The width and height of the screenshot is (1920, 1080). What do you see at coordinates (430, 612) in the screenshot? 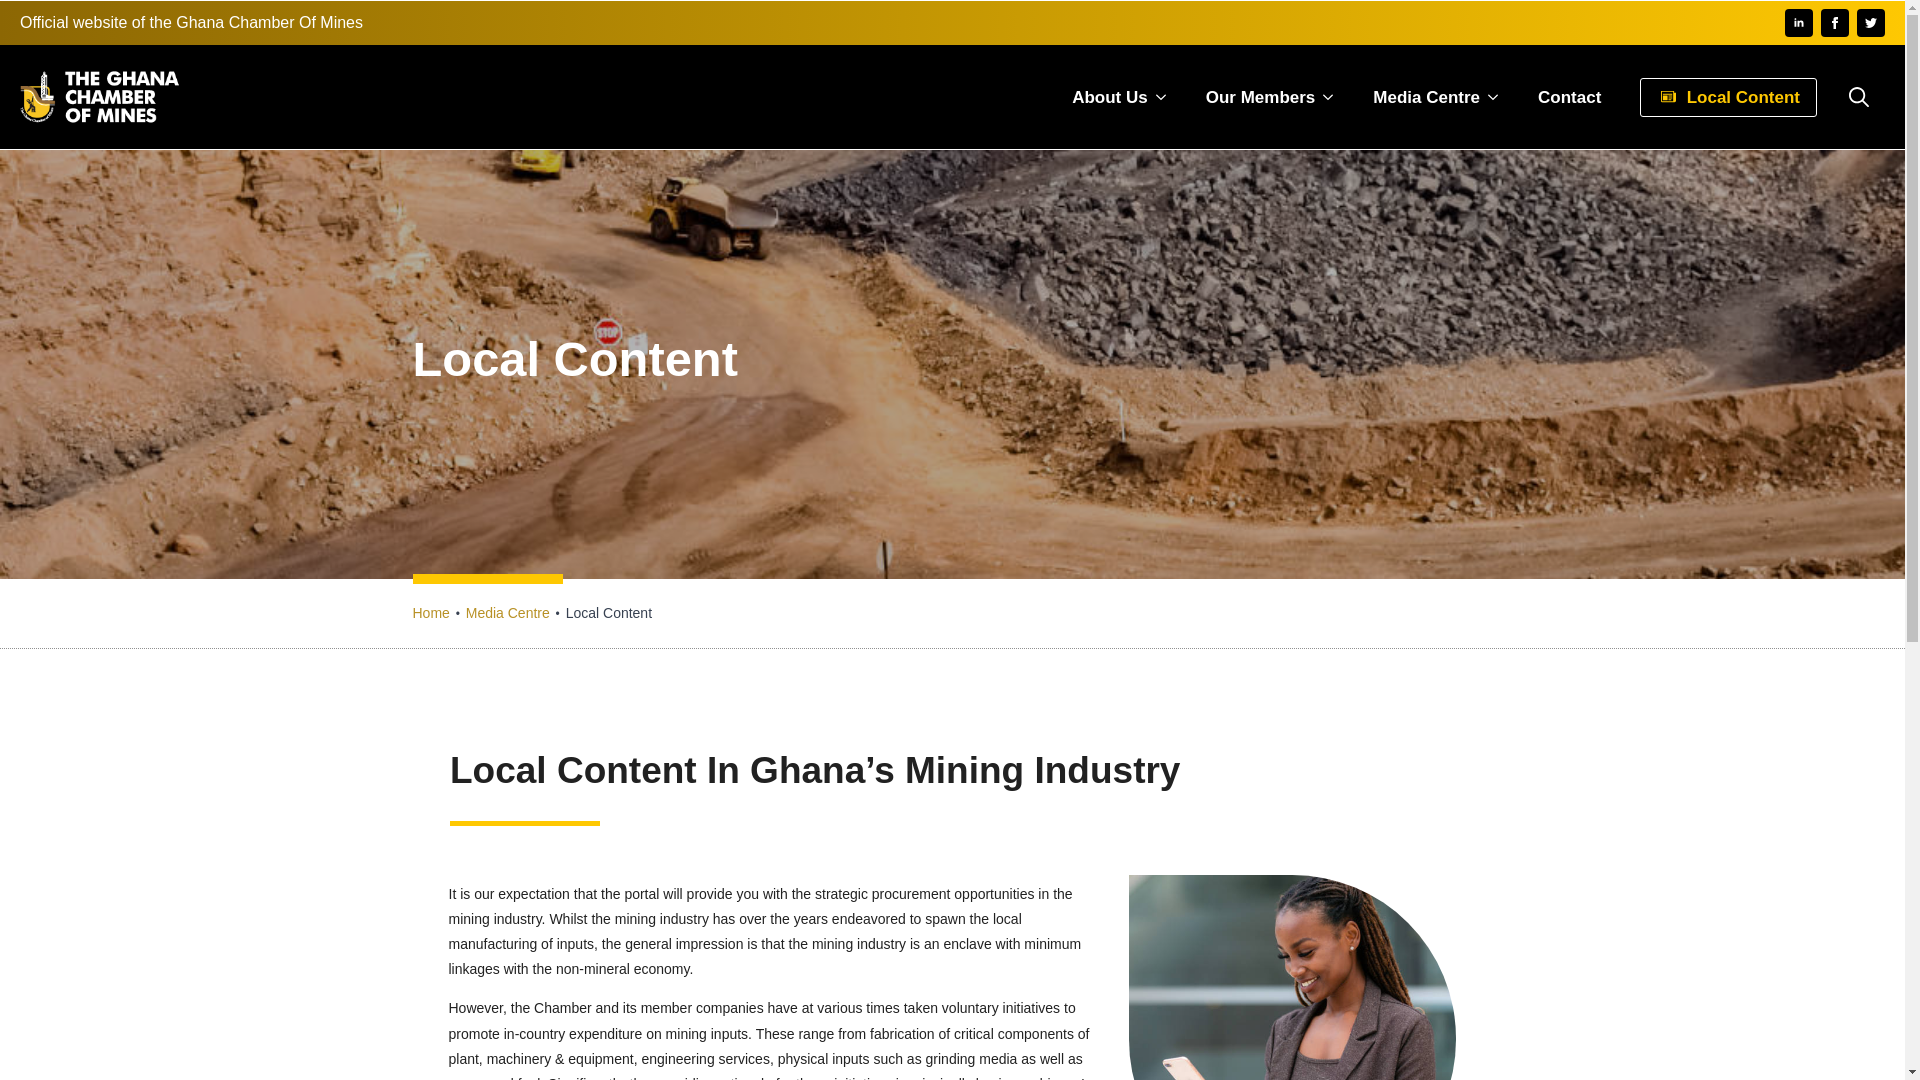
I see `Home` at bounding box center [430, 612].